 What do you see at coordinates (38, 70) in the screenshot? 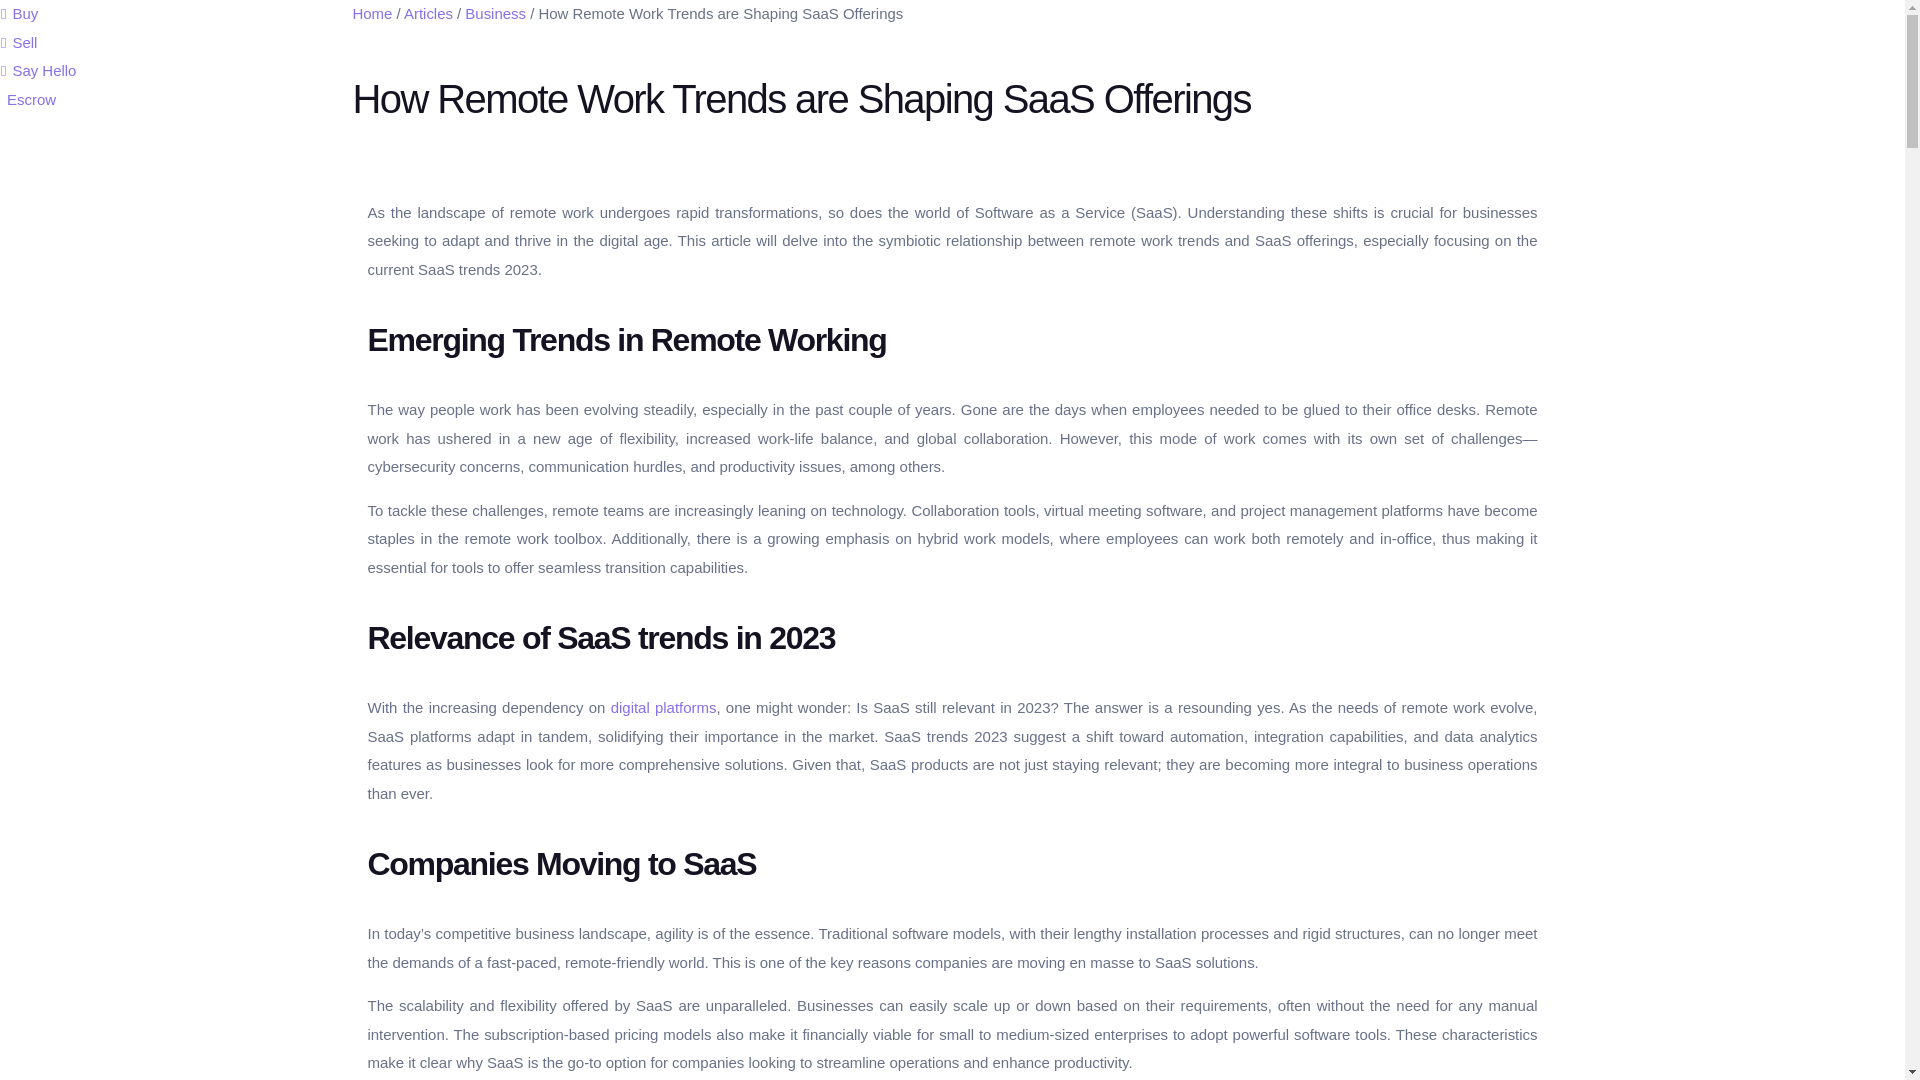
I see `Say Hello` at bounding box center [38, 70].